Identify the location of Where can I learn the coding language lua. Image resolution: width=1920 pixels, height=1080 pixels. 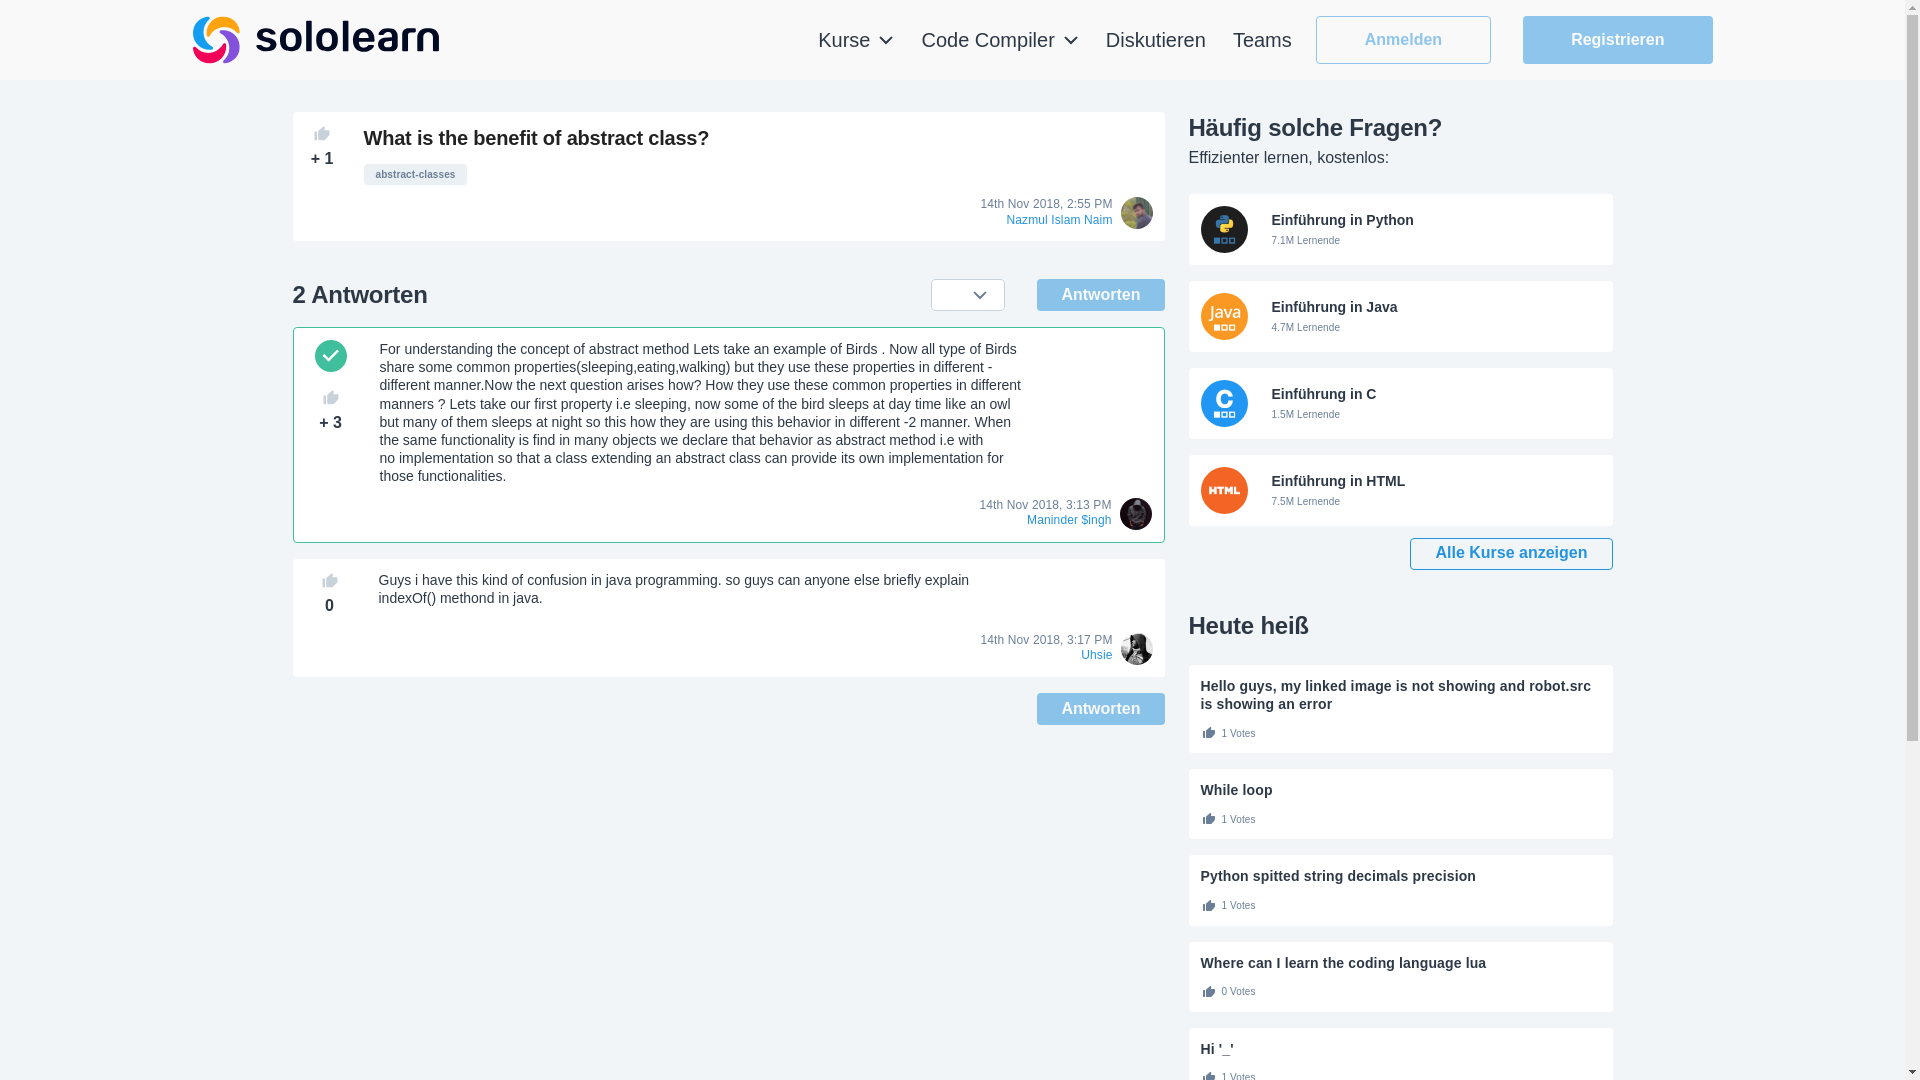
(1400, 962).